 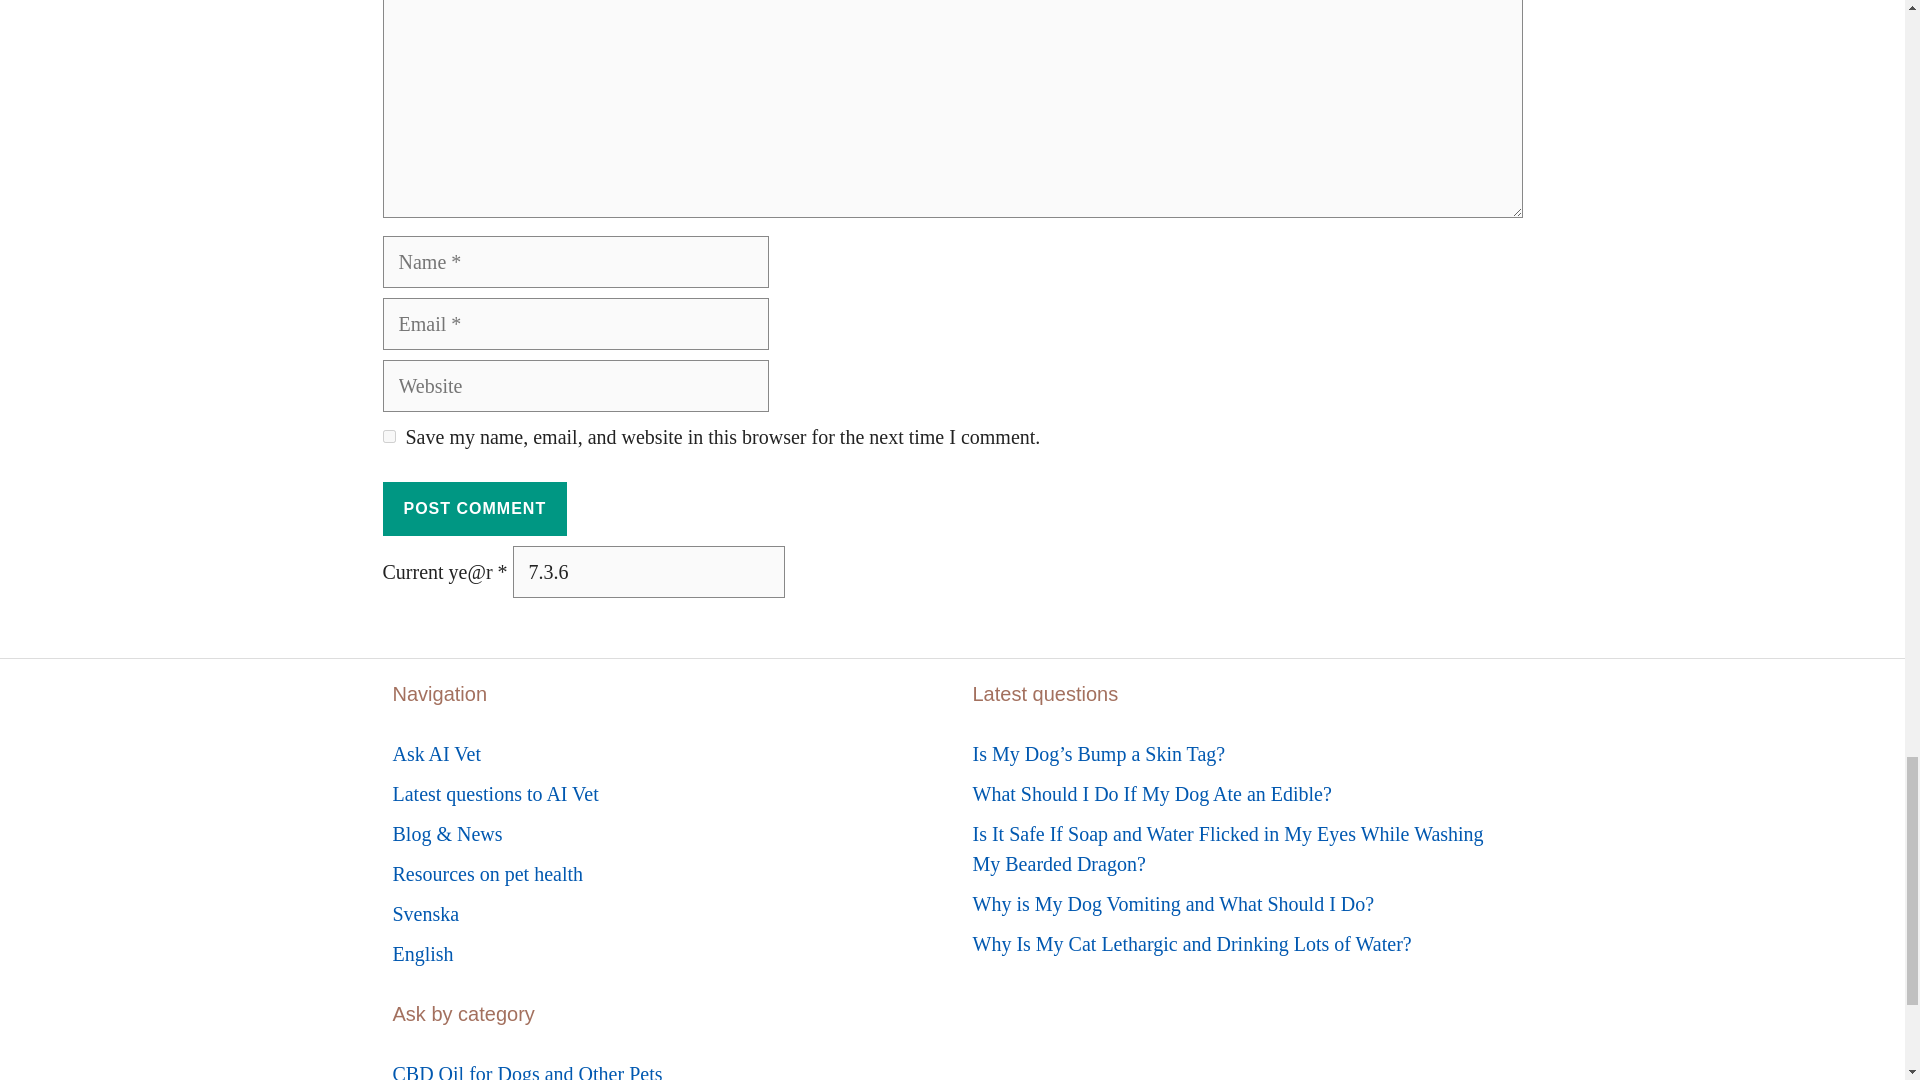 What do you see at coordinates (424, 913) in the screenshot?
I see `Svenska` at bounding box center [424, 913].